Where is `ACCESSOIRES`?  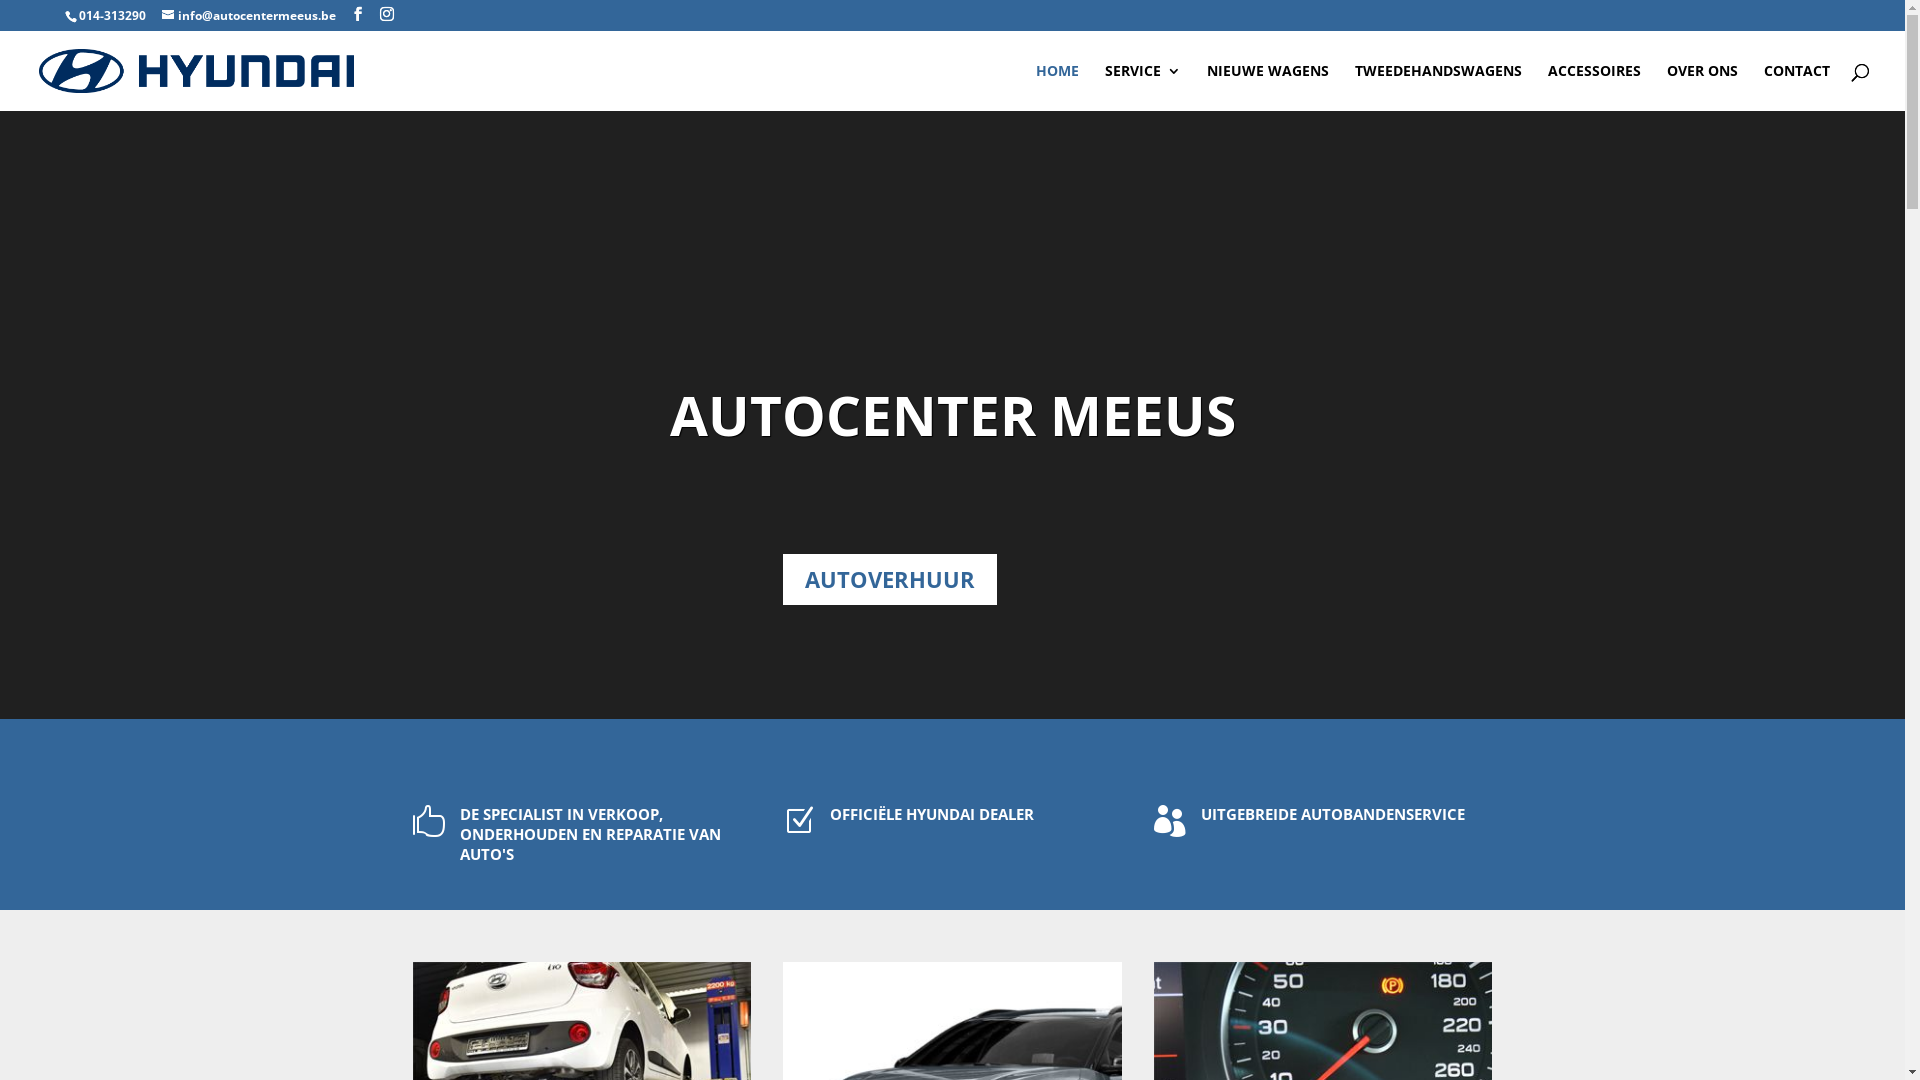 ACCESSOIRES is located at coordinates (1594, 88).